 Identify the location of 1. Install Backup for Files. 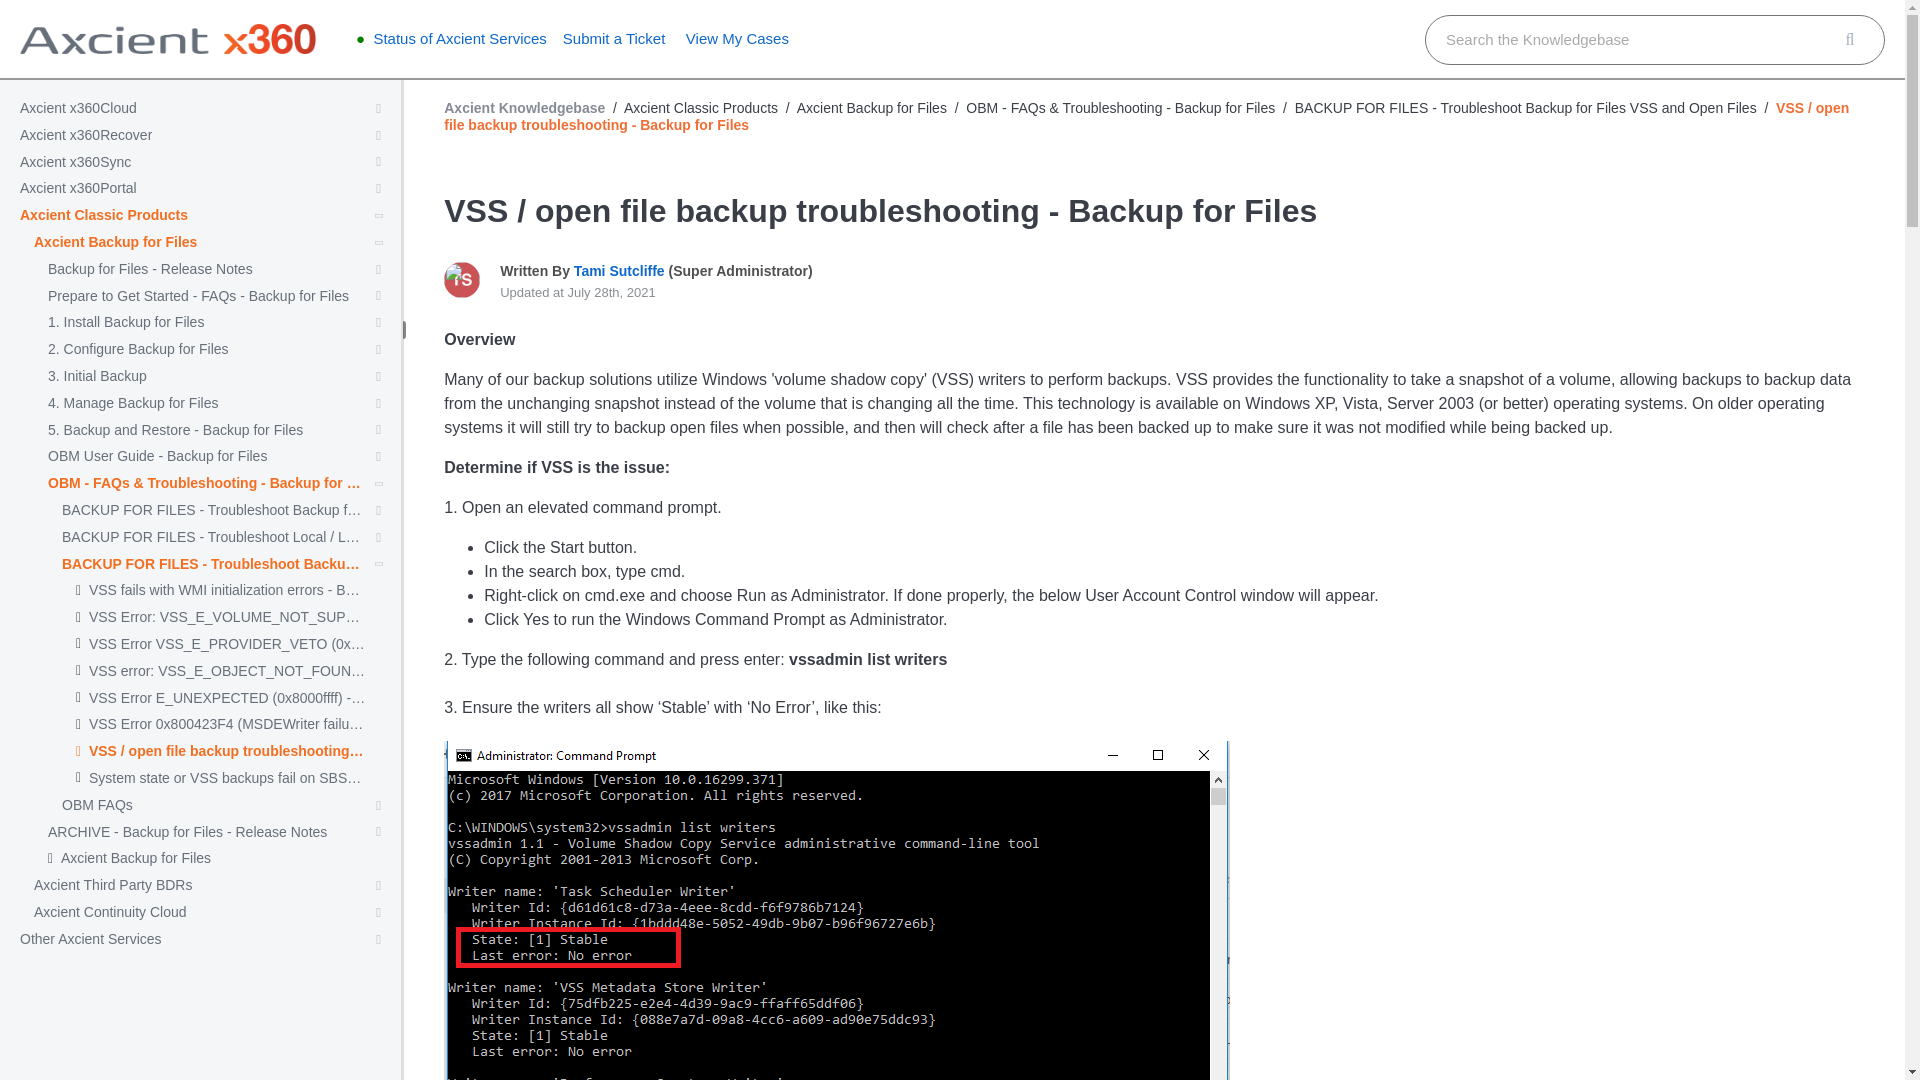
(126, 322).